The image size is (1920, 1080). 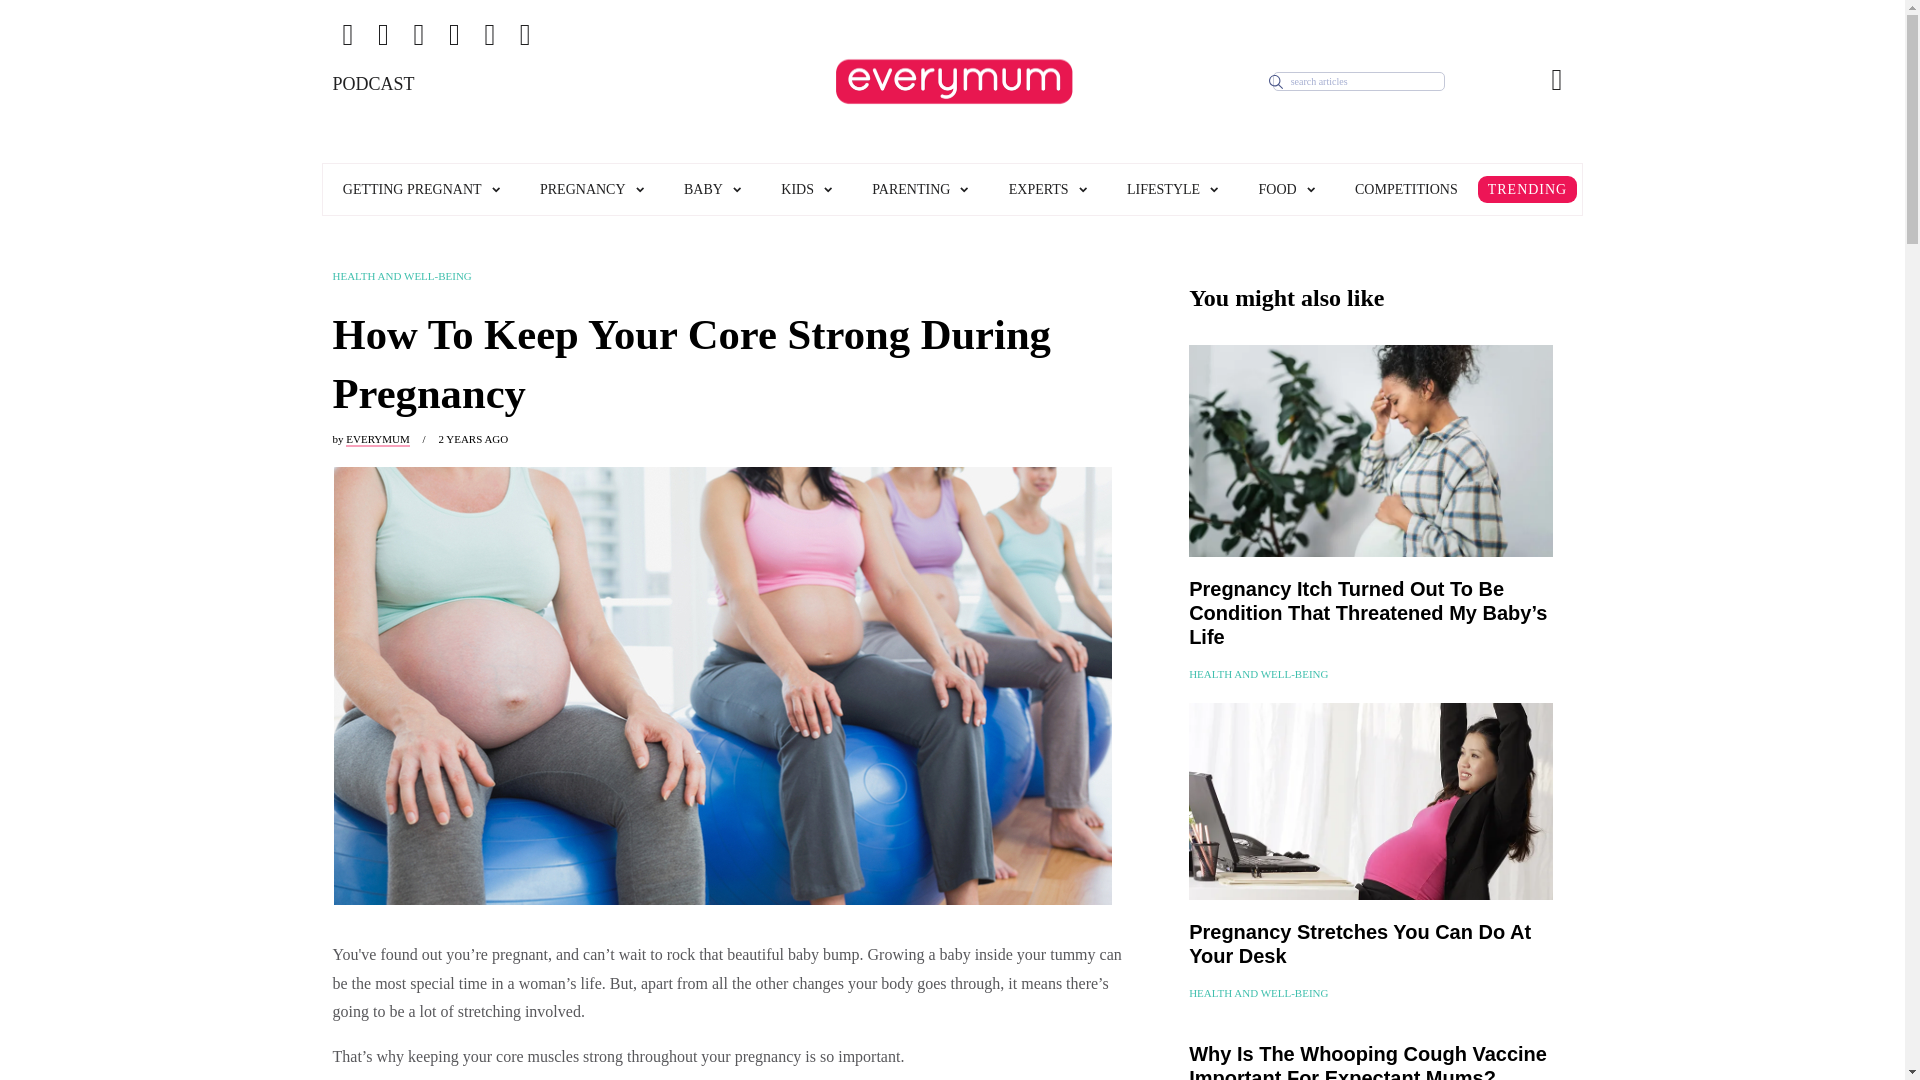 What do you see at coordinates (421, 189) in the screenshot?
I see `GETTING PREGNANT` at bounding box center [421, 189].